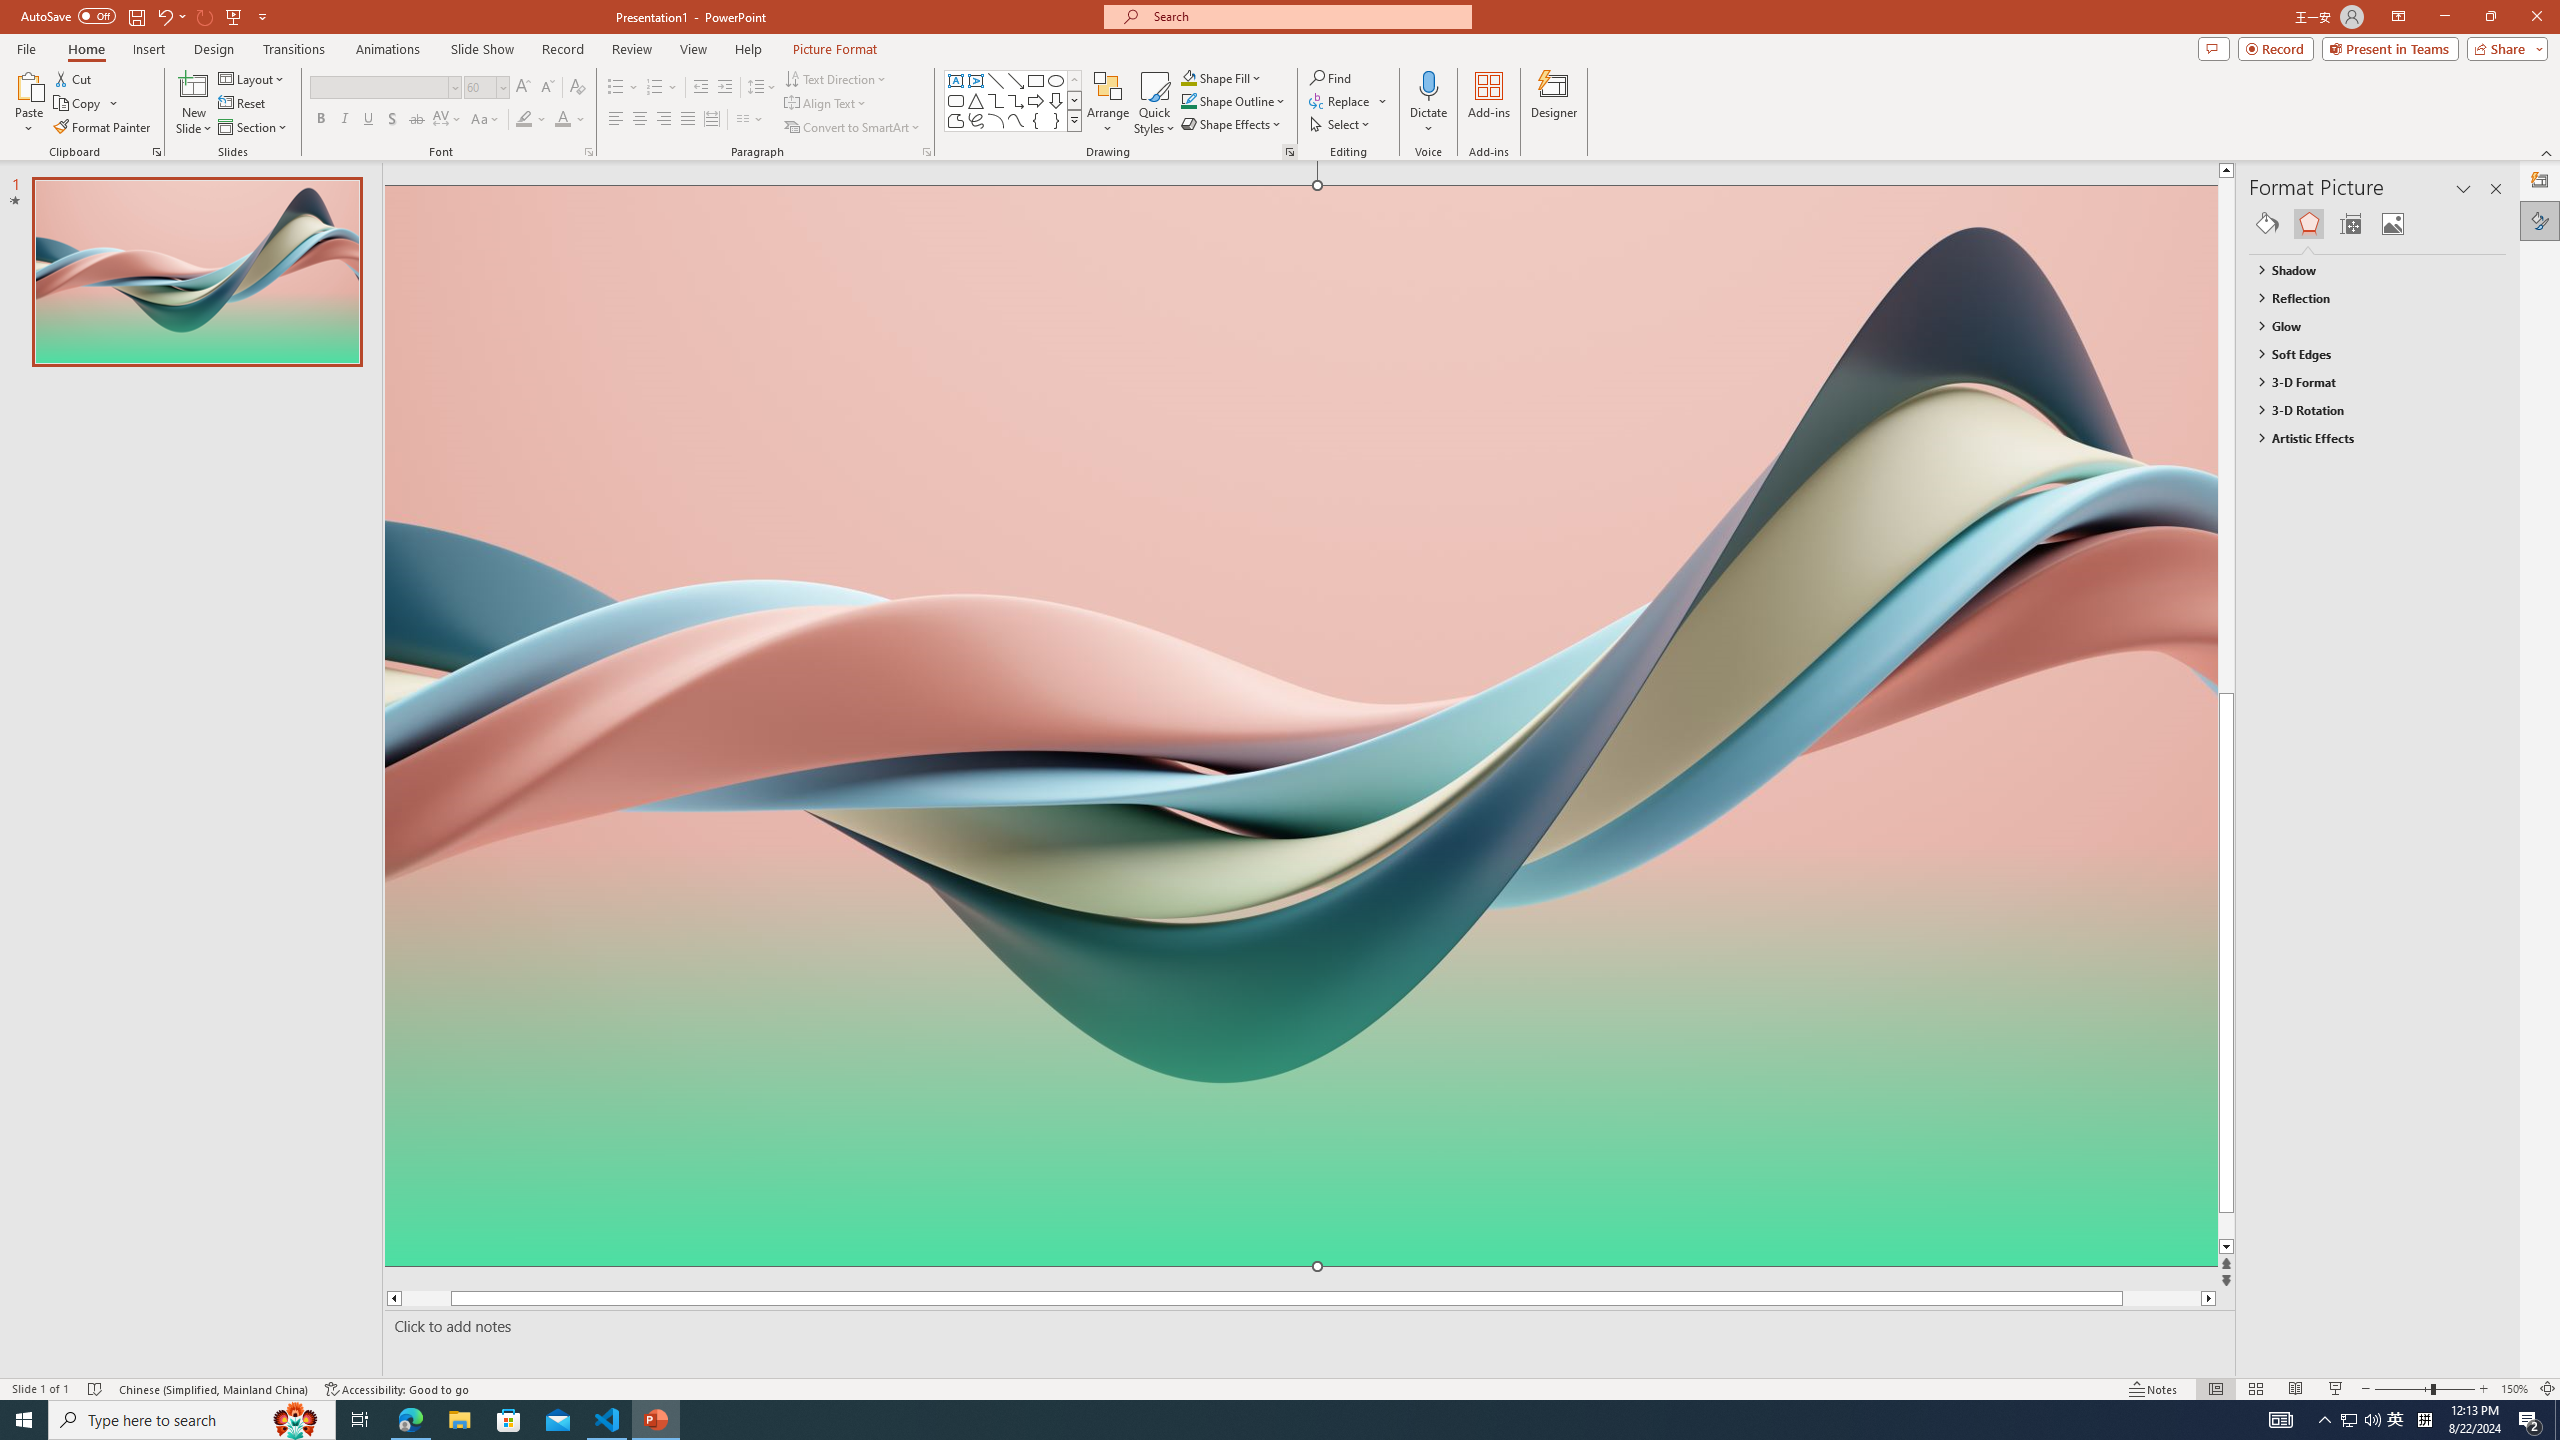 This screenshot has height=1440, width=2560. What do you see at coordinates (2540, 220) in the screenshot?
I see `Format Picture` at bounding box center [2540, 220].